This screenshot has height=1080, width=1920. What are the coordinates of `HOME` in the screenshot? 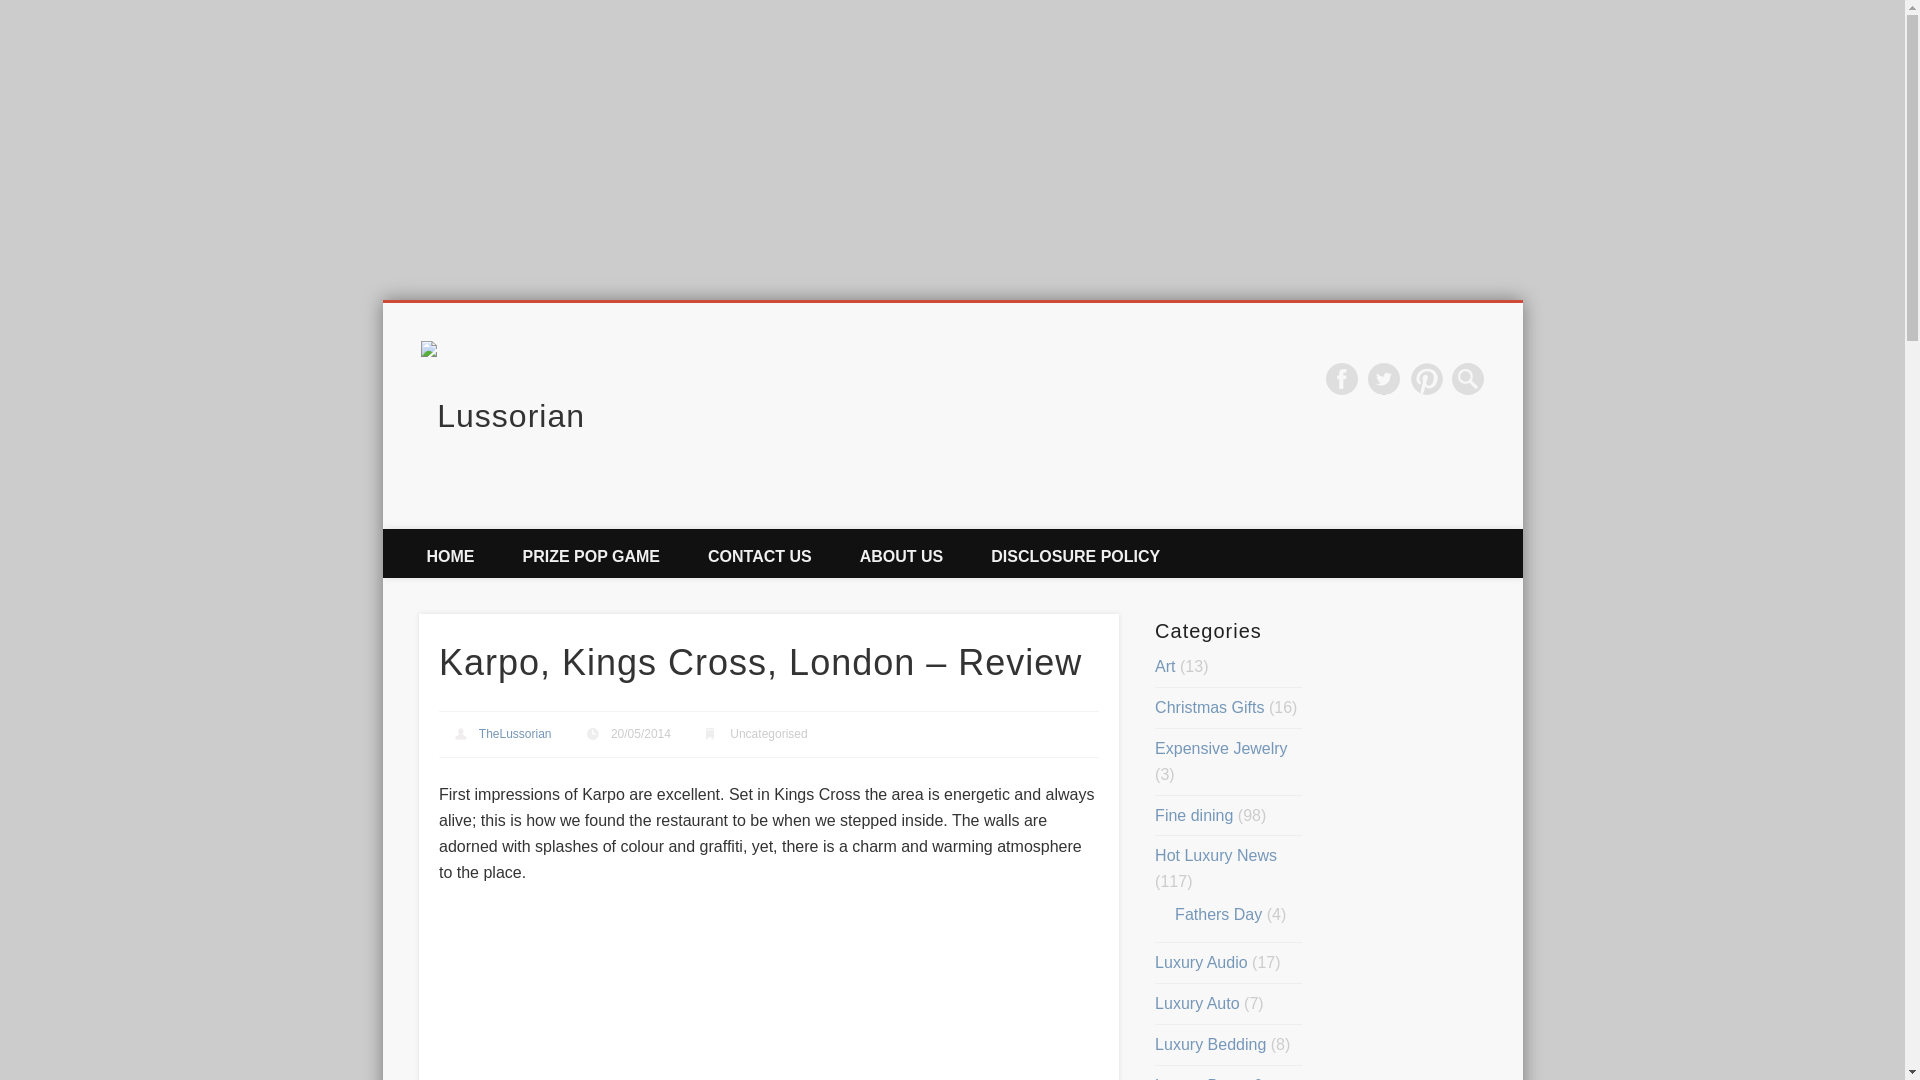 It's located at (449, 553).